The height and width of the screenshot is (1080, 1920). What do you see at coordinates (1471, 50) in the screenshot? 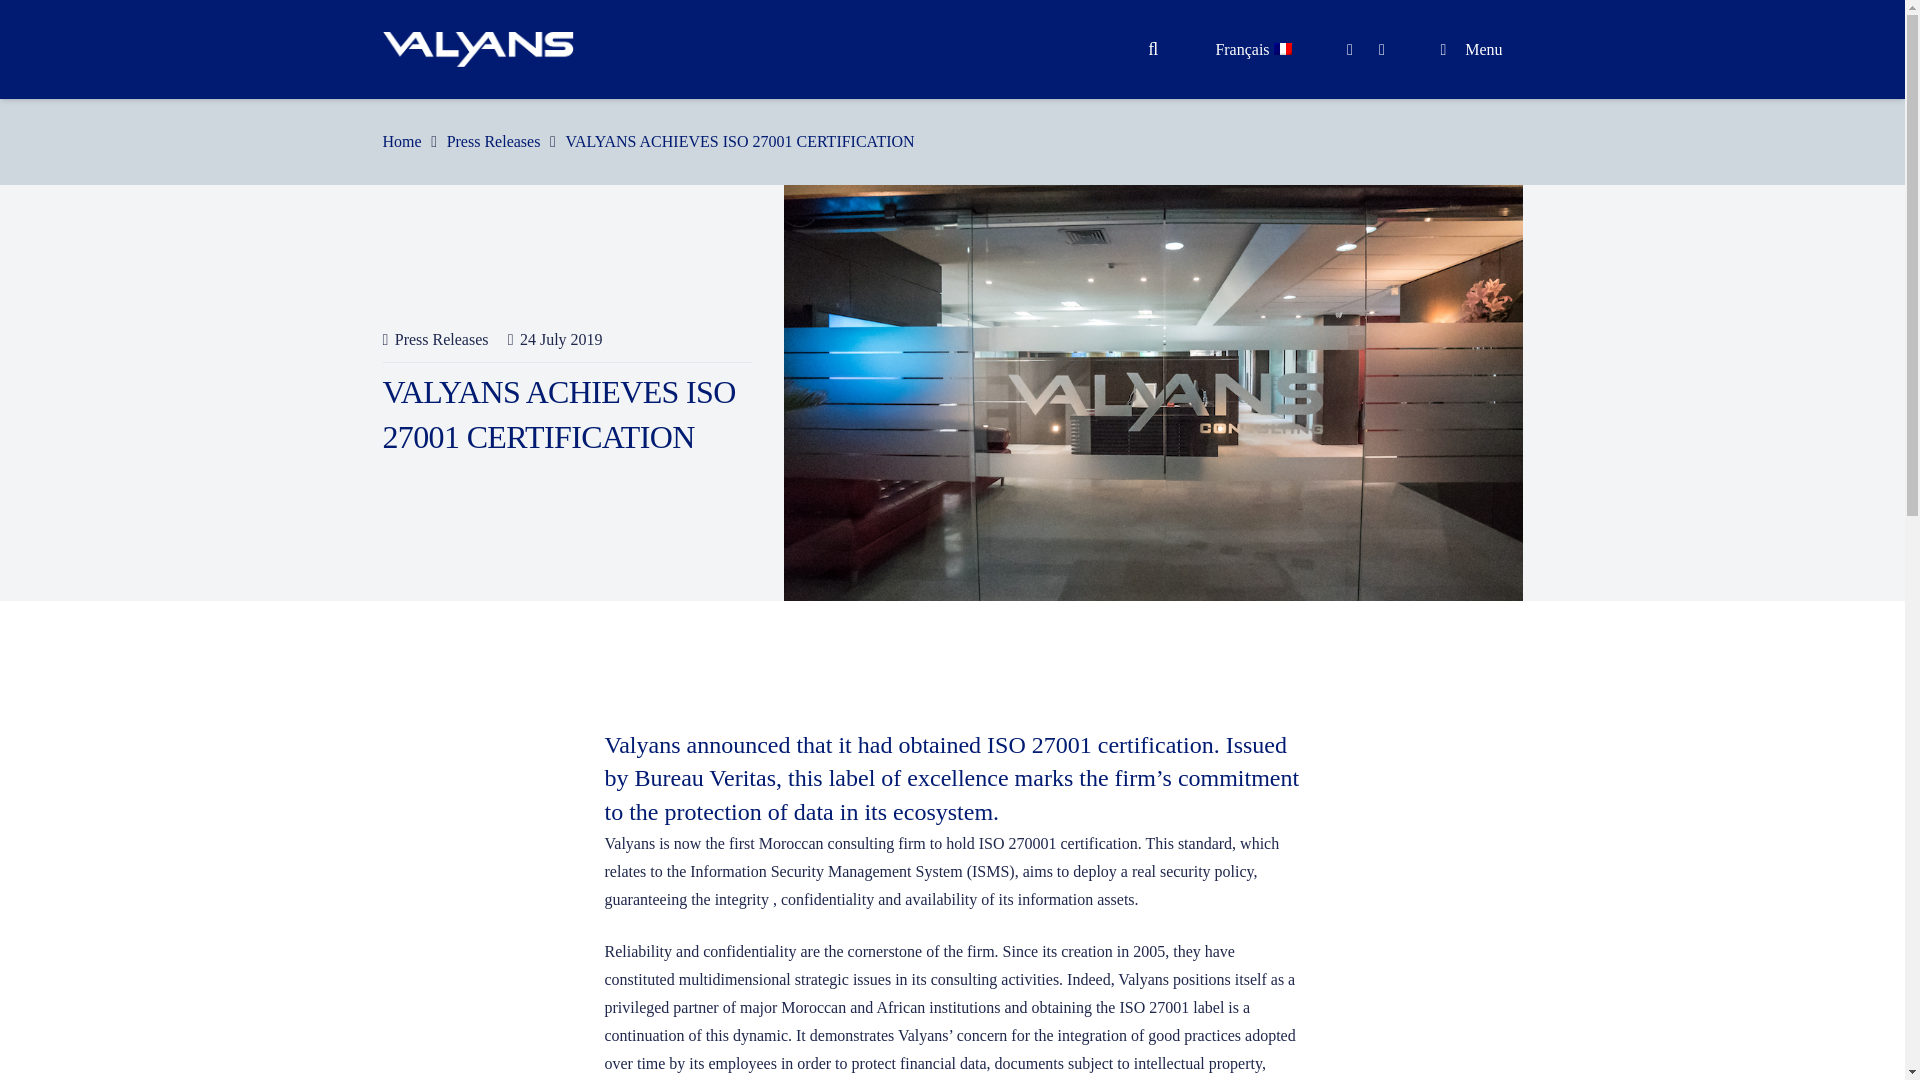
I see `Menu` at bounding box center [1471, 50].